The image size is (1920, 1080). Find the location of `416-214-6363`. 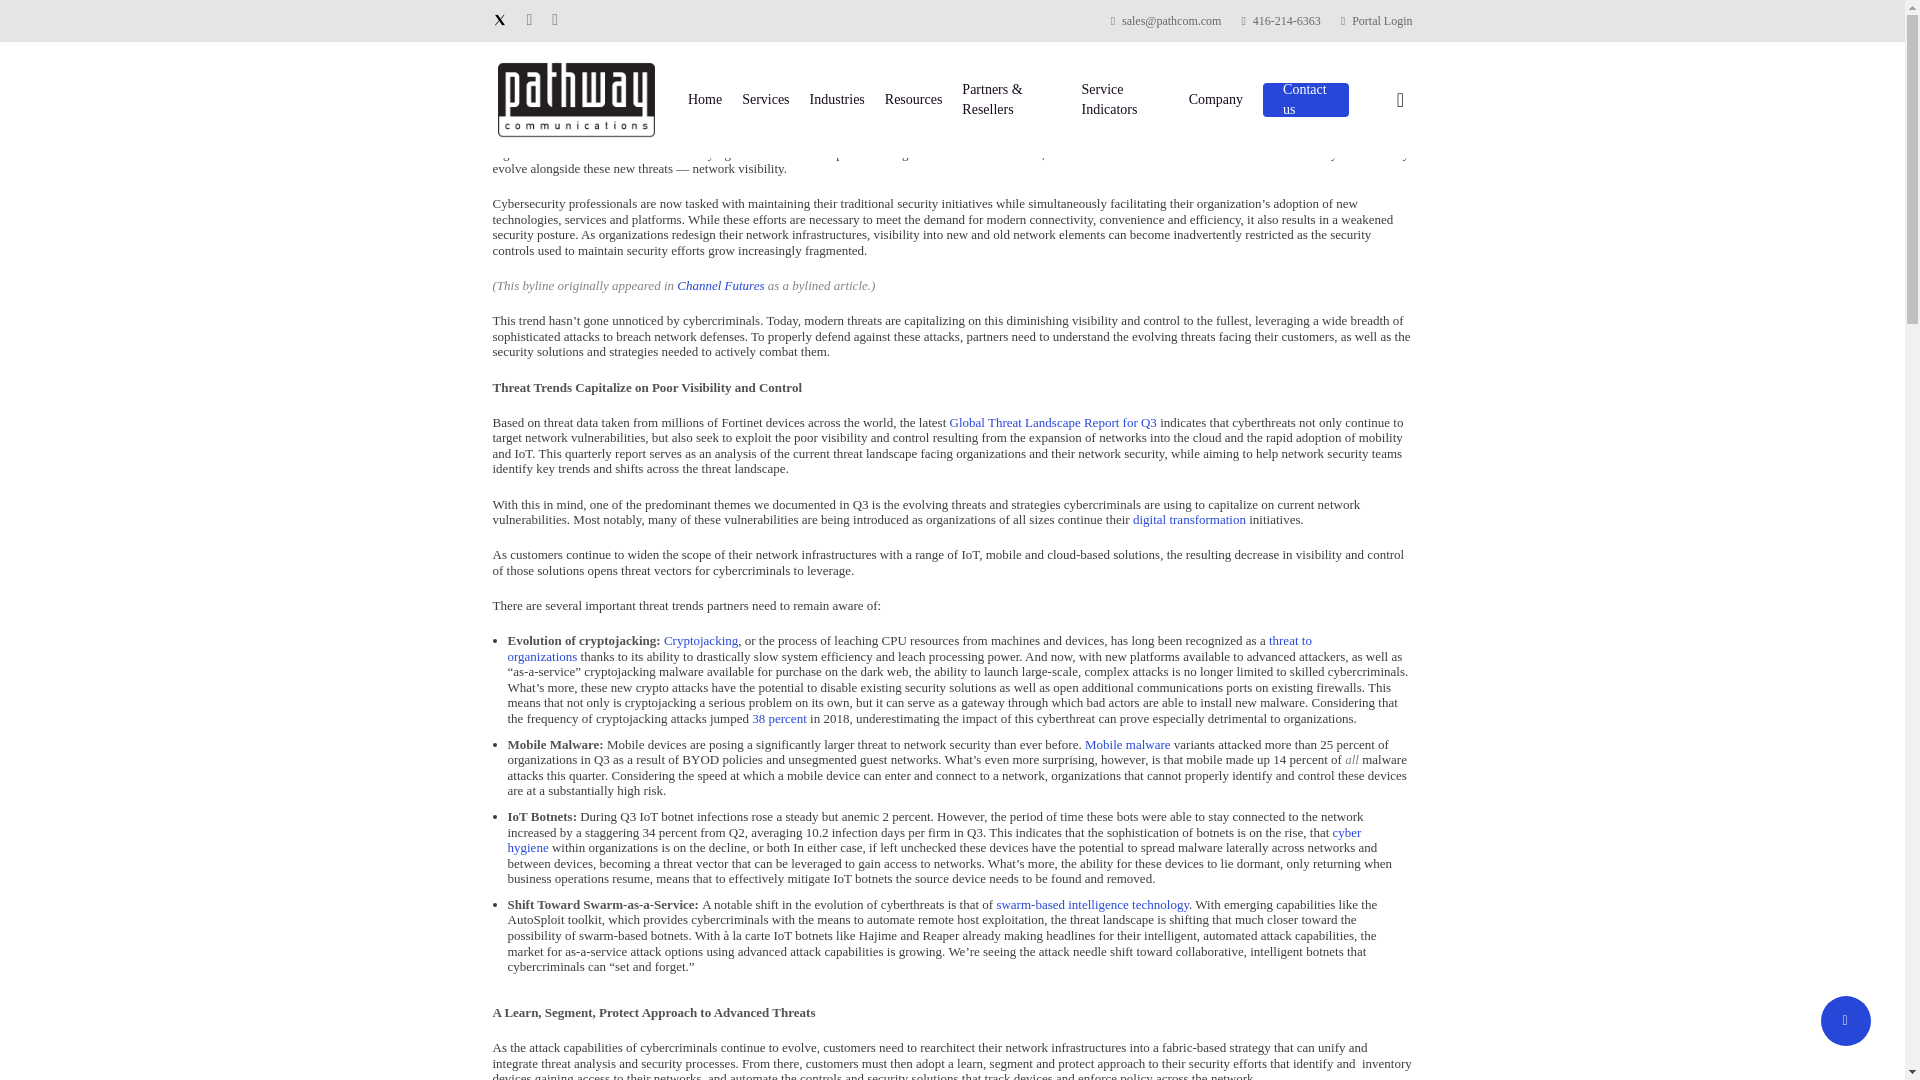

416-214-6363 is located at coordinates (1280, 20).